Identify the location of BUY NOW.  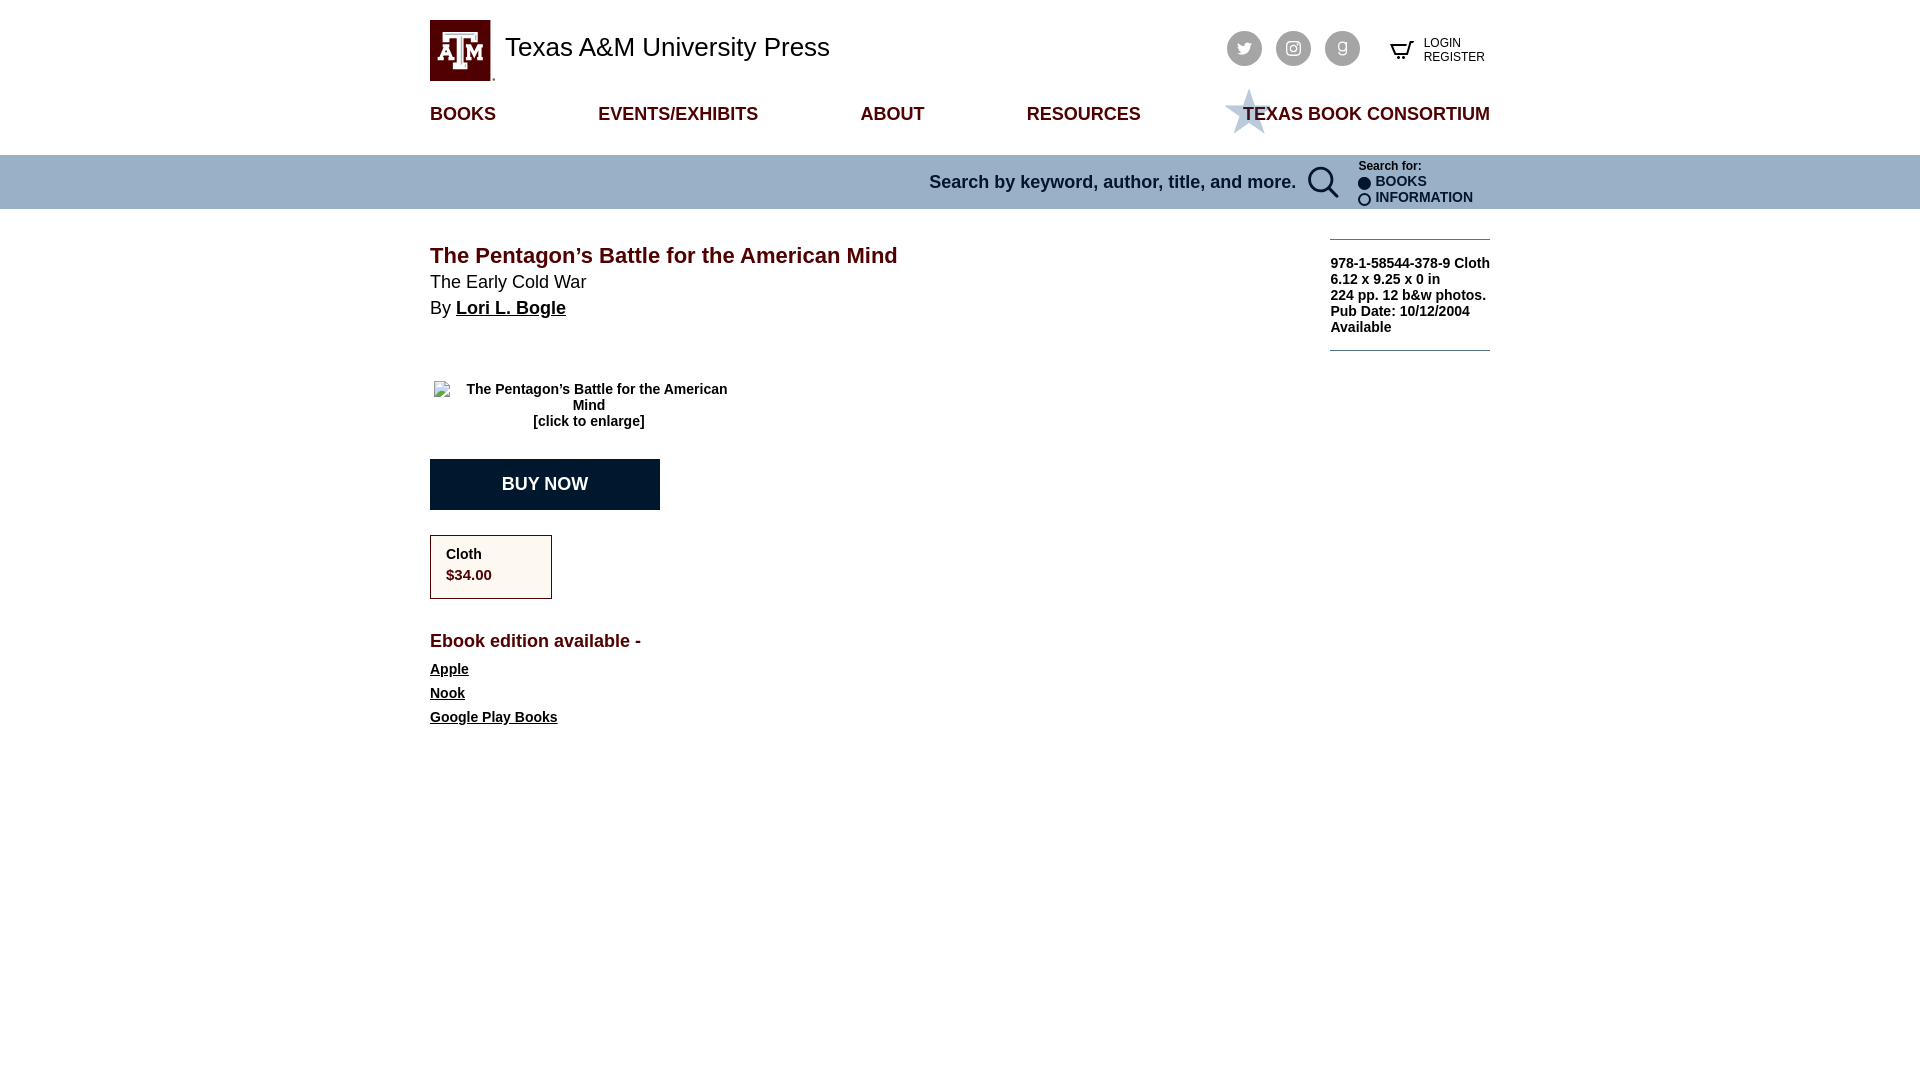
(545, 484).